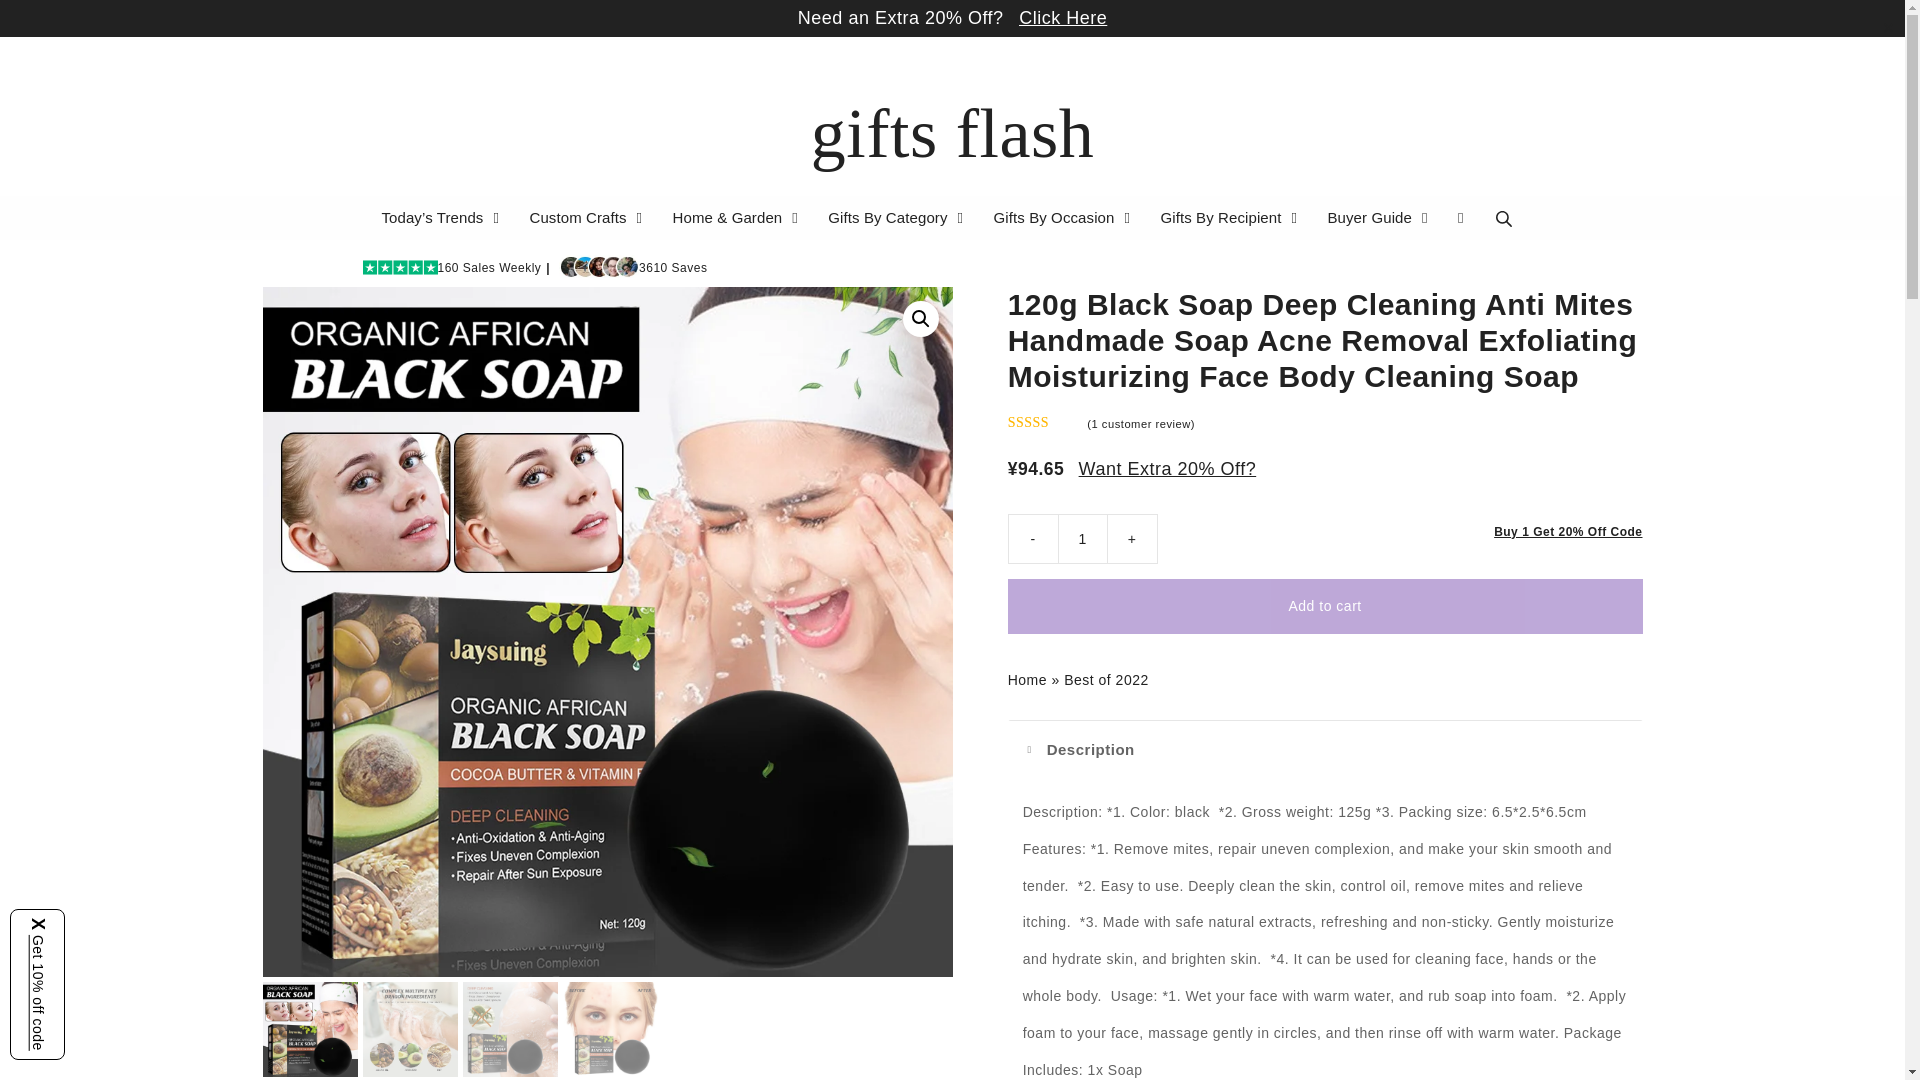  Describe the element at coordinates (1082, 538) in the screenshot. I see `1` at that location.